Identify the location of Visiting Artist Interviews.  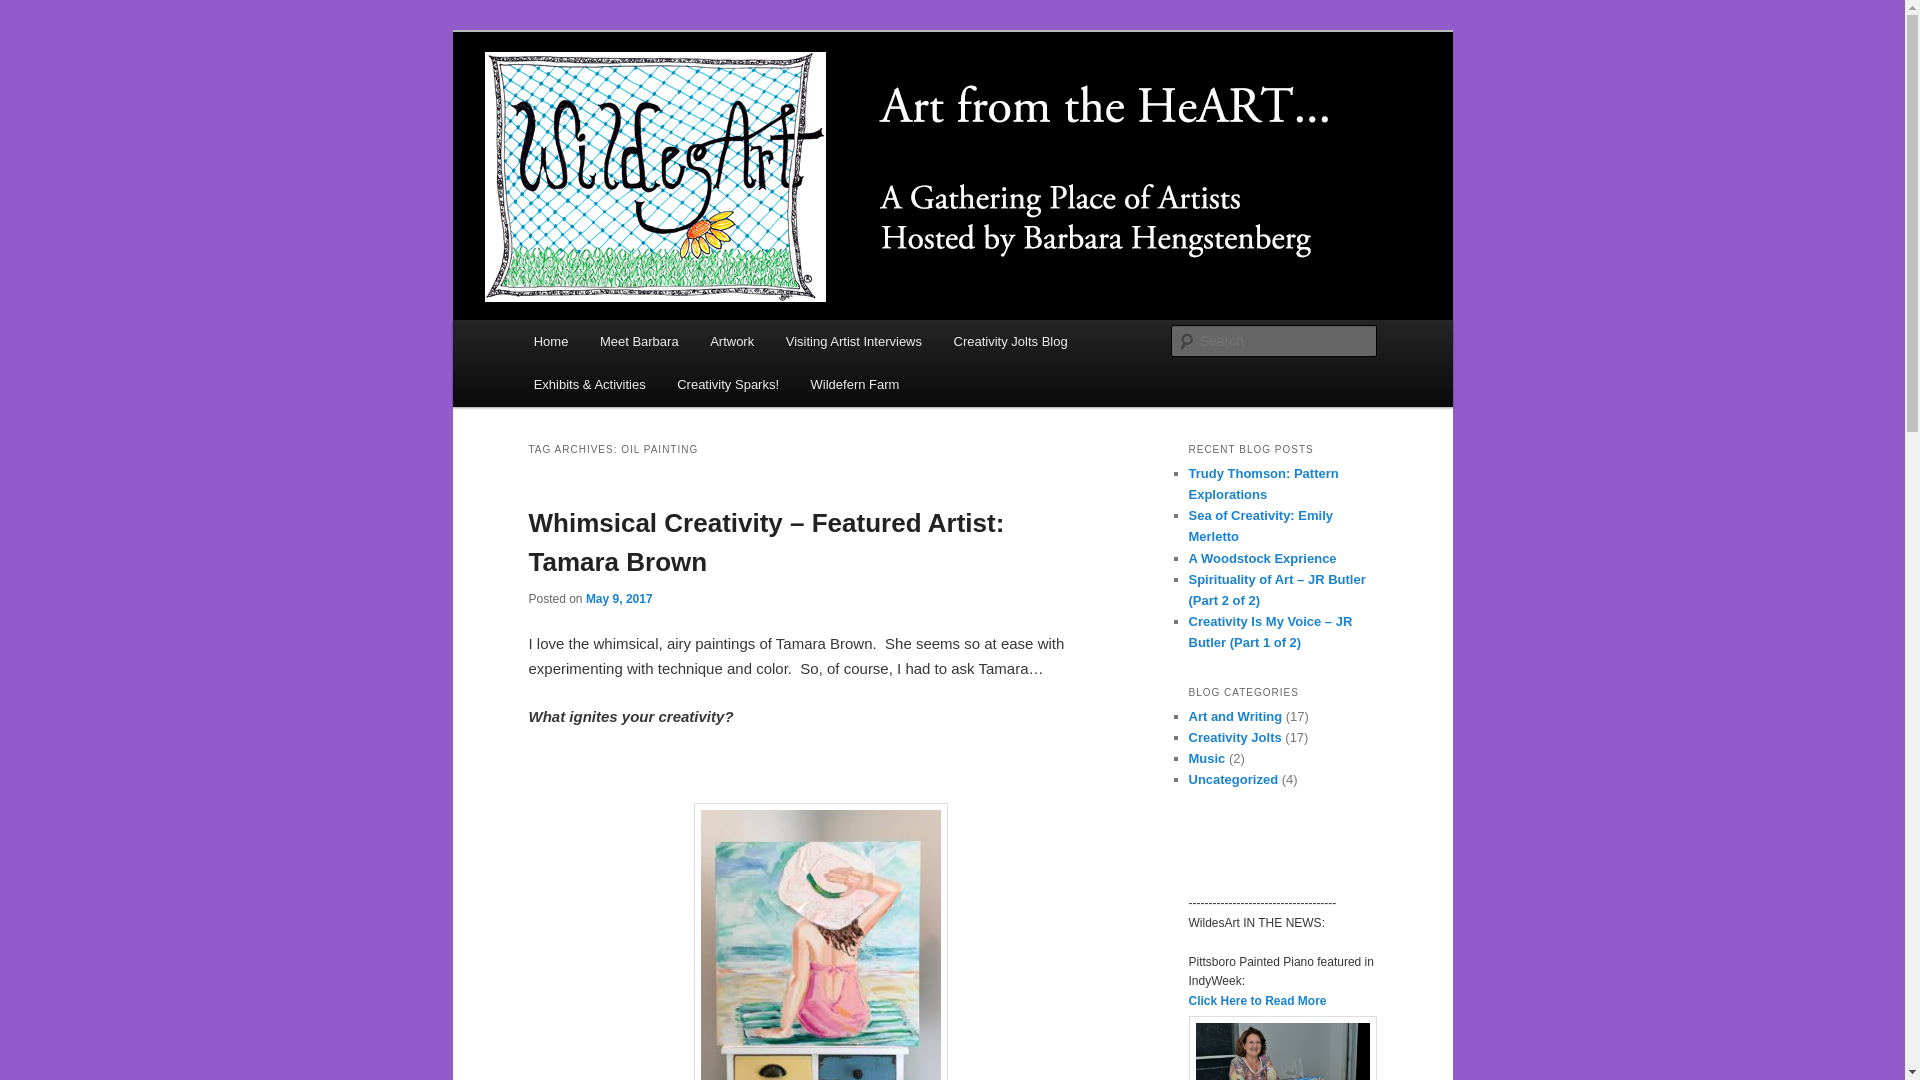
(854, 340).